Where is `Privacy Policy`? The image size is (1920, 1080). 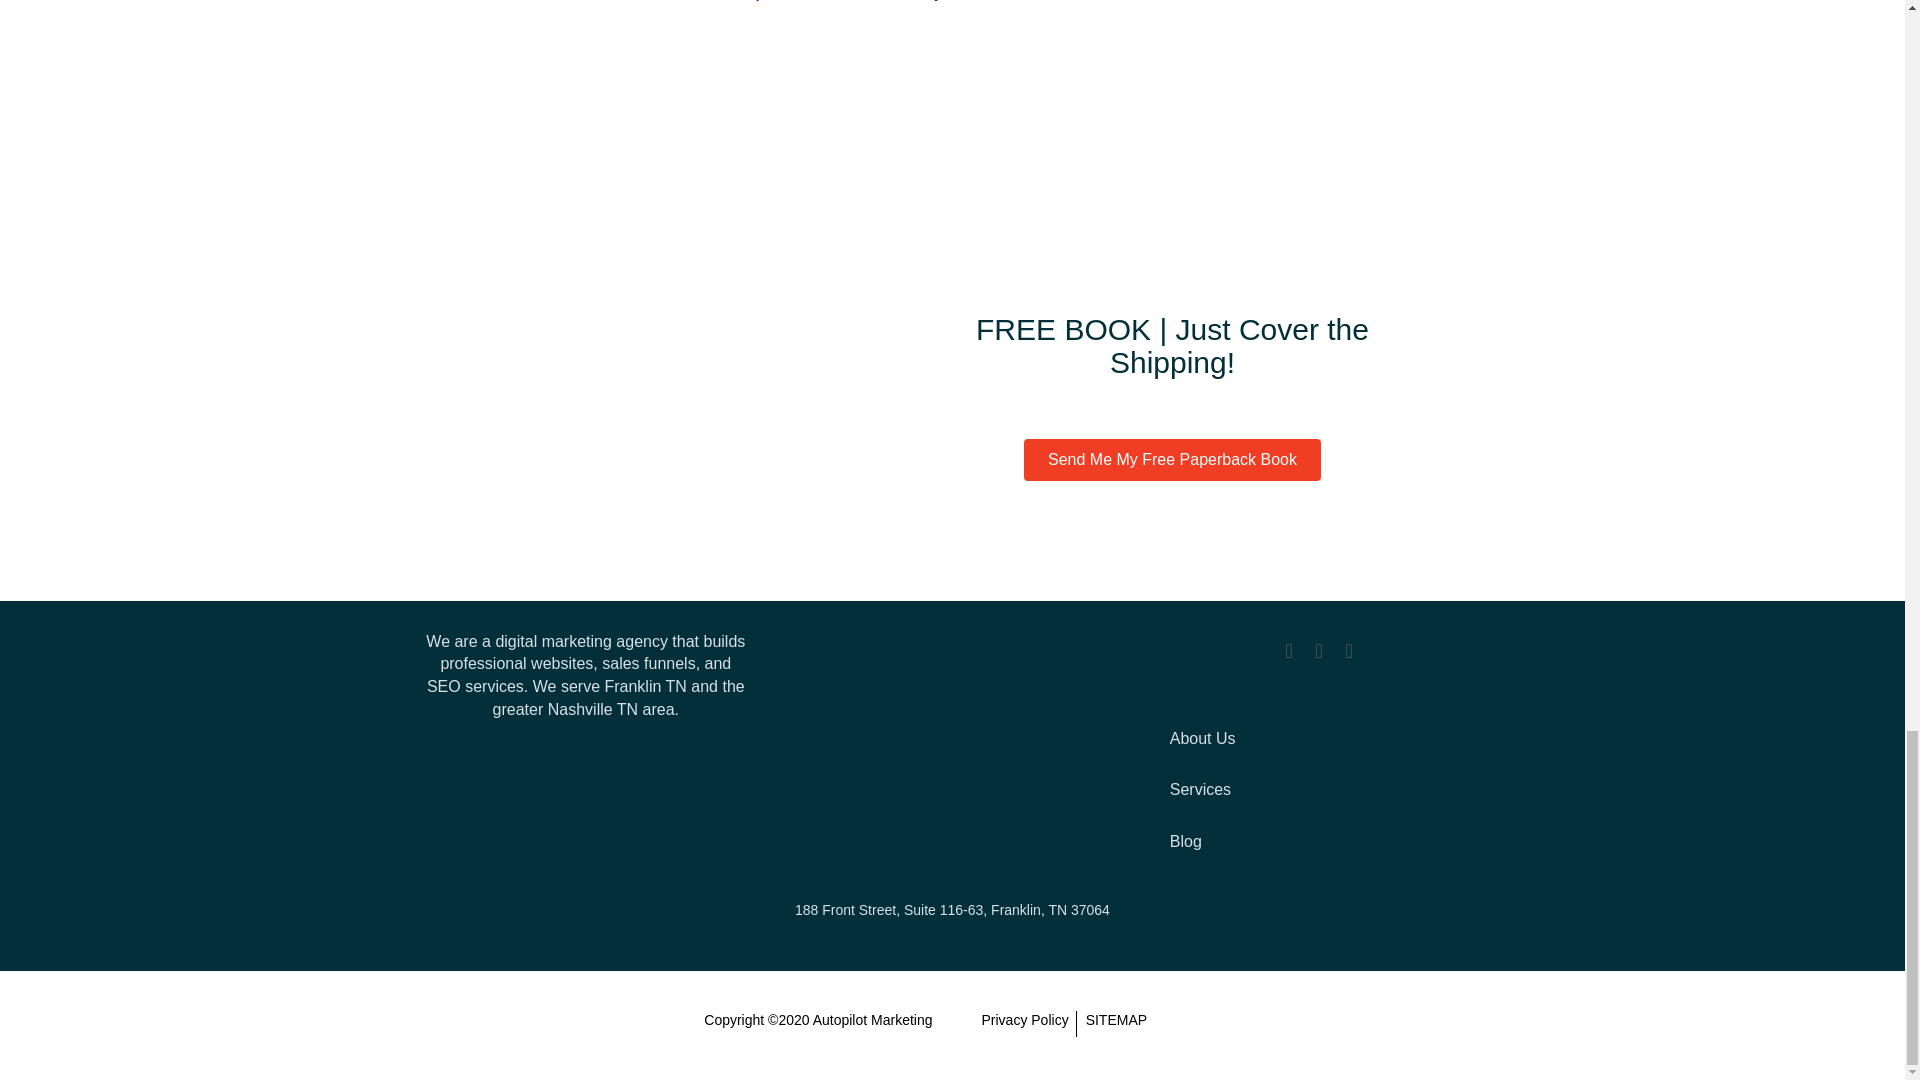 Privacy Policy is located at coordinates (1023, 1022).